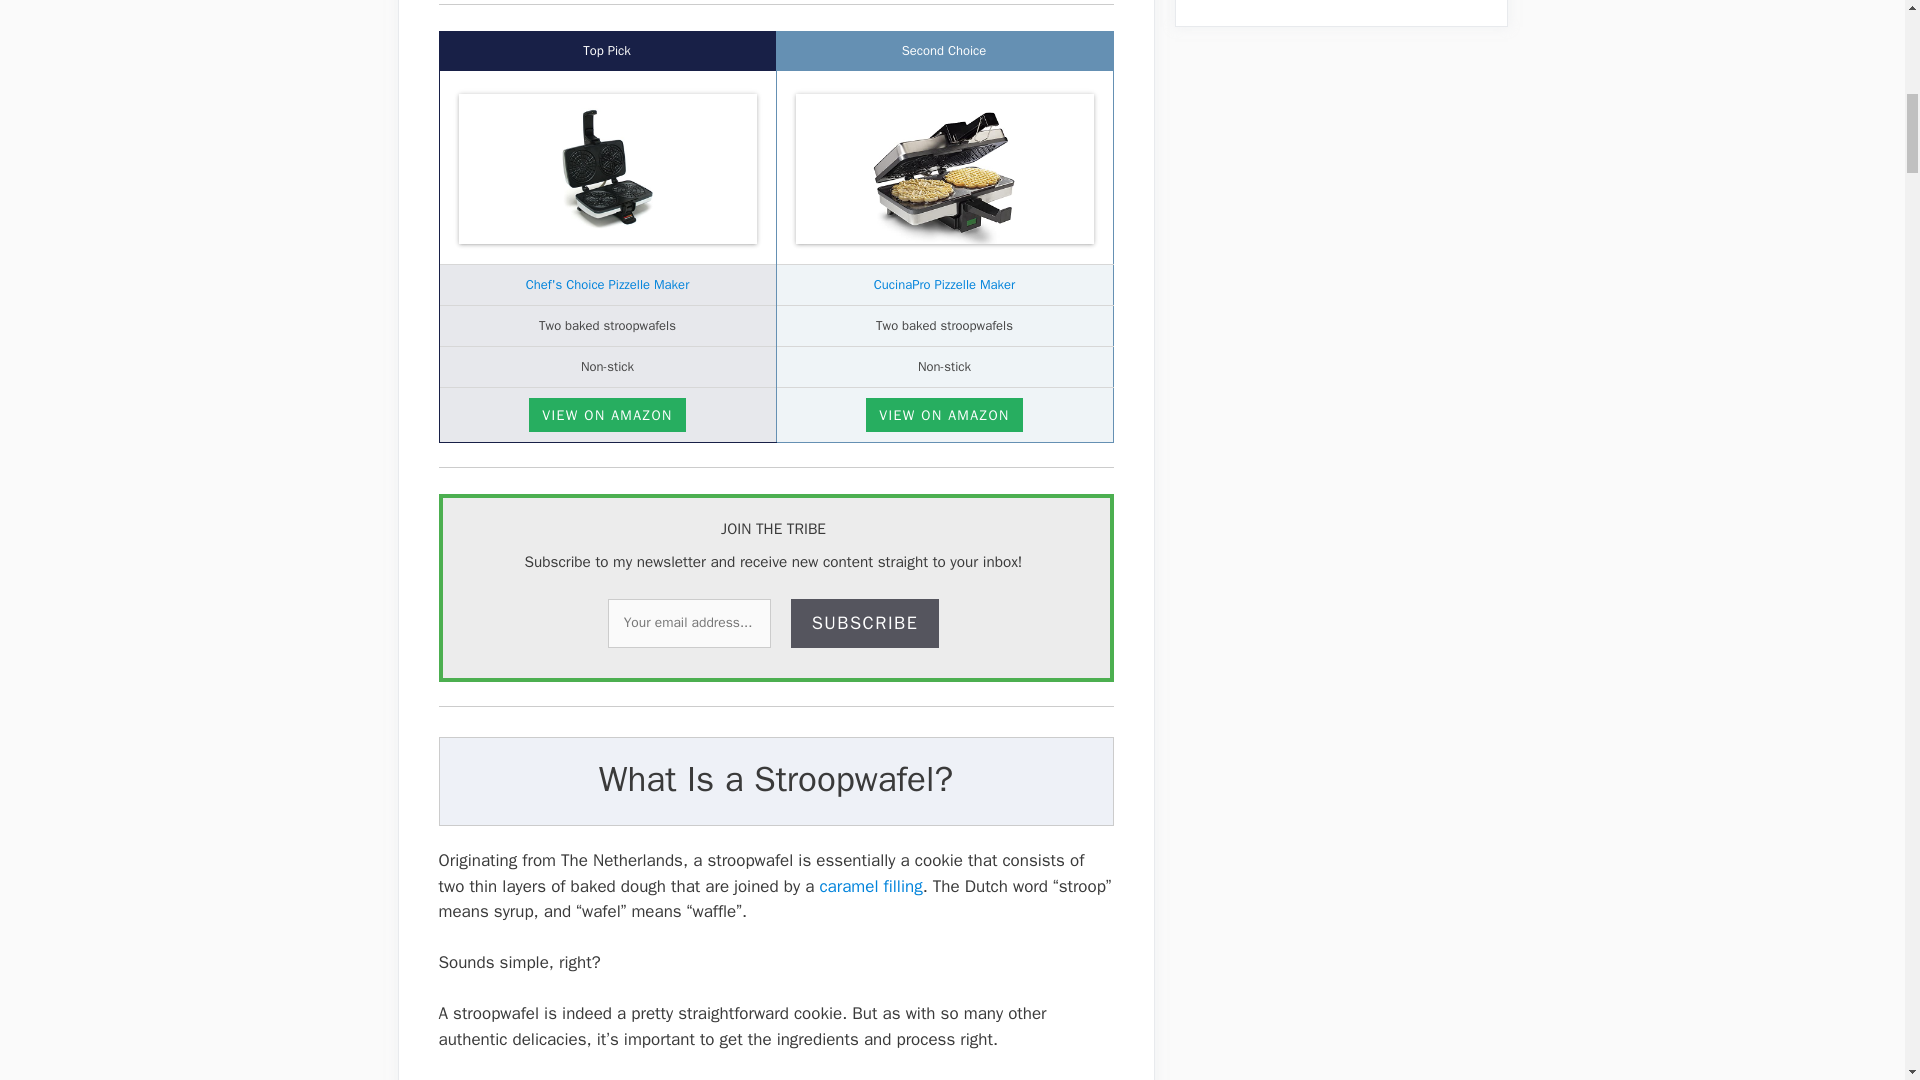 This screenshot has height=1080, width=1920. Describe the element at coordinates (608, 284) in the screenshot. I see `Chef's Choice Pizzelle Maker` at that location.